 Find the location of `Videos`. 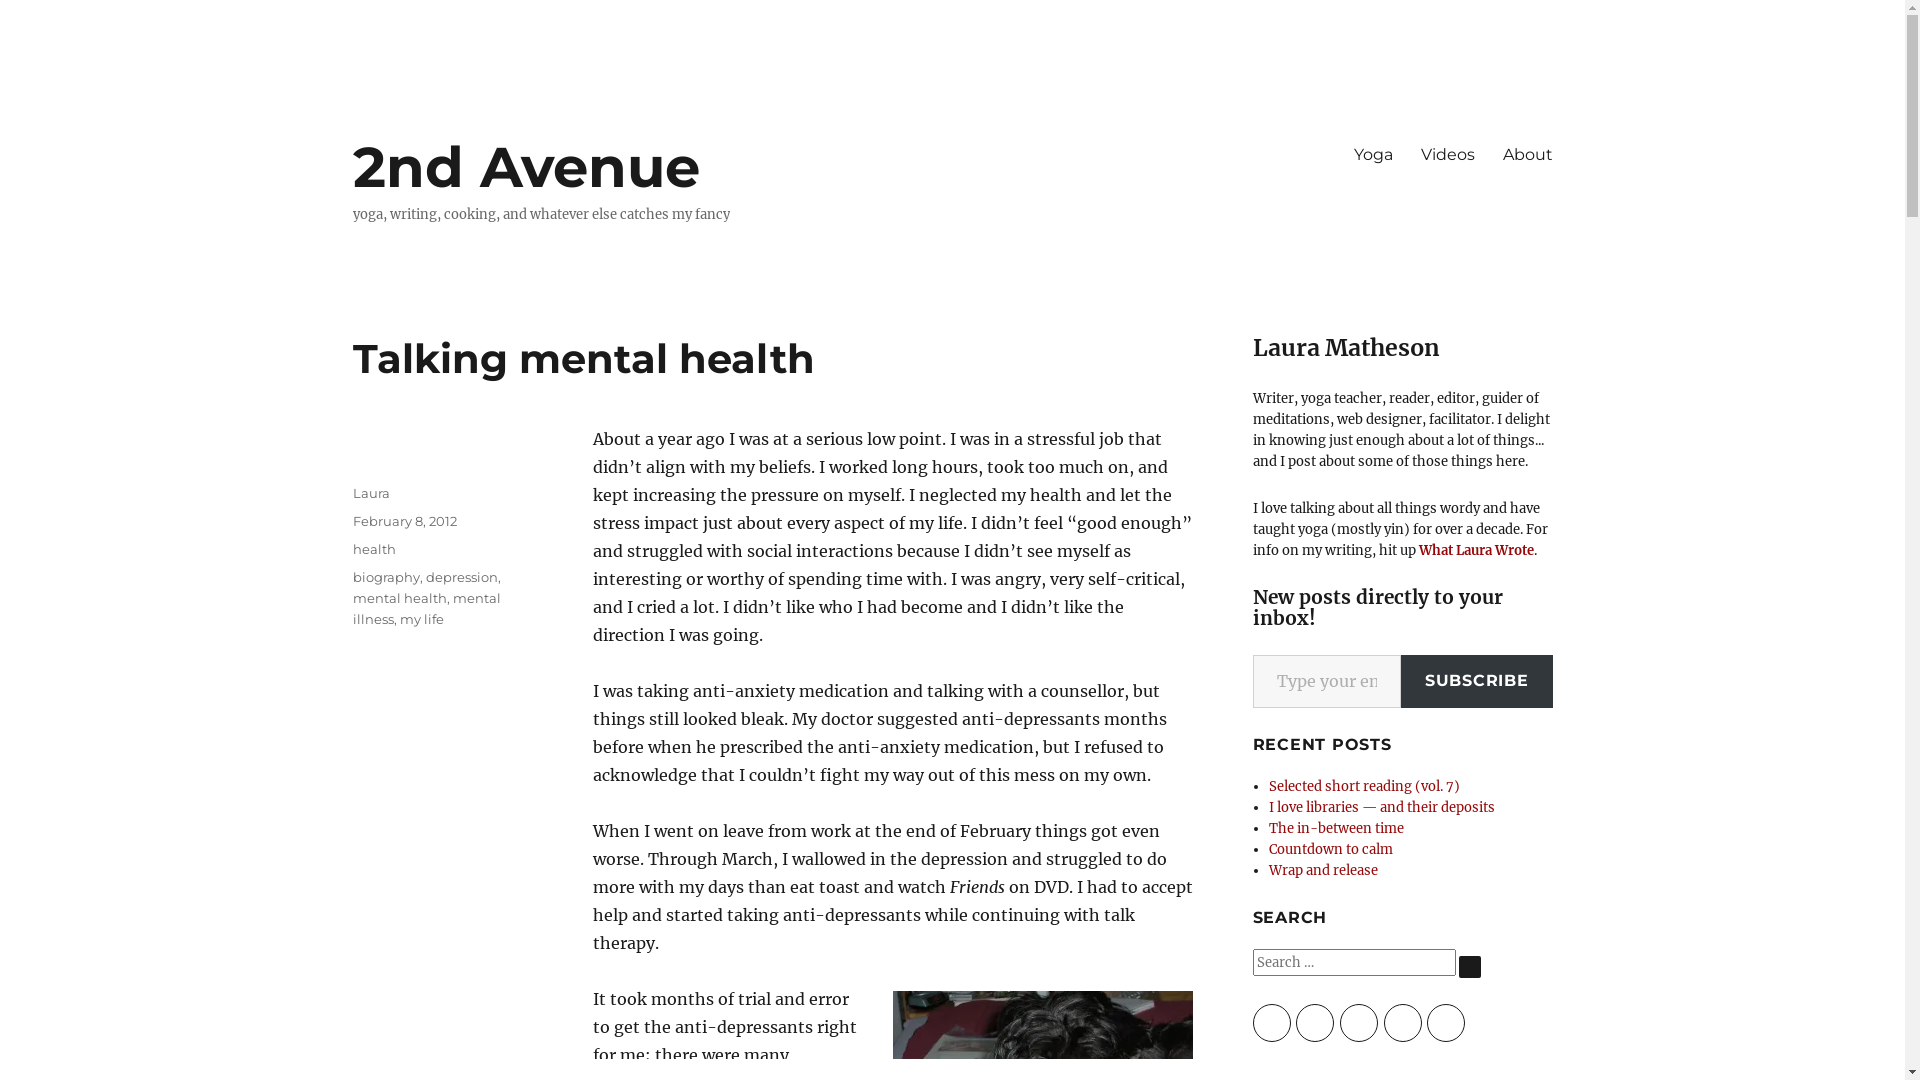

Videos is located at coordinates (1447, 154).